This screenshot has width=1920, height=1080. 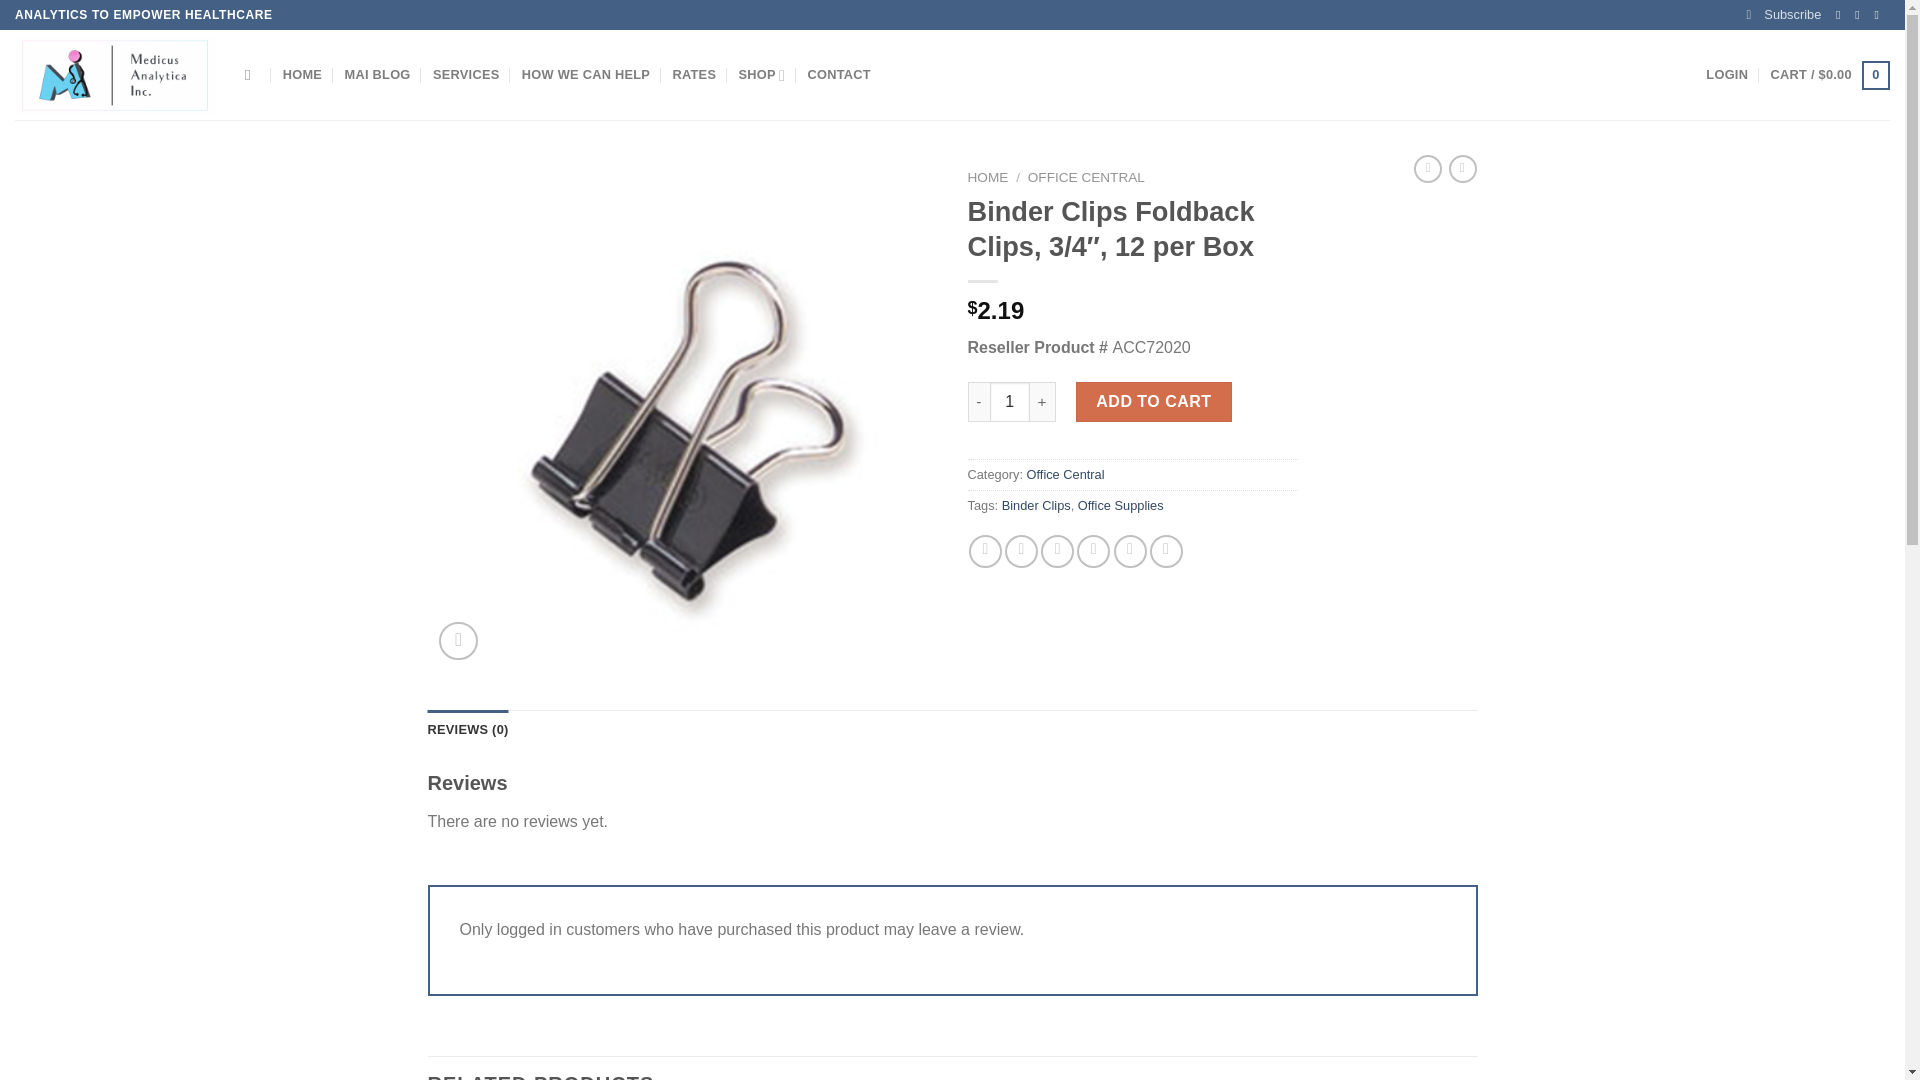 What do you see at coordinates (762, 75) in the screenshot?
I see `SHOP` at bounding box center [762, 75].